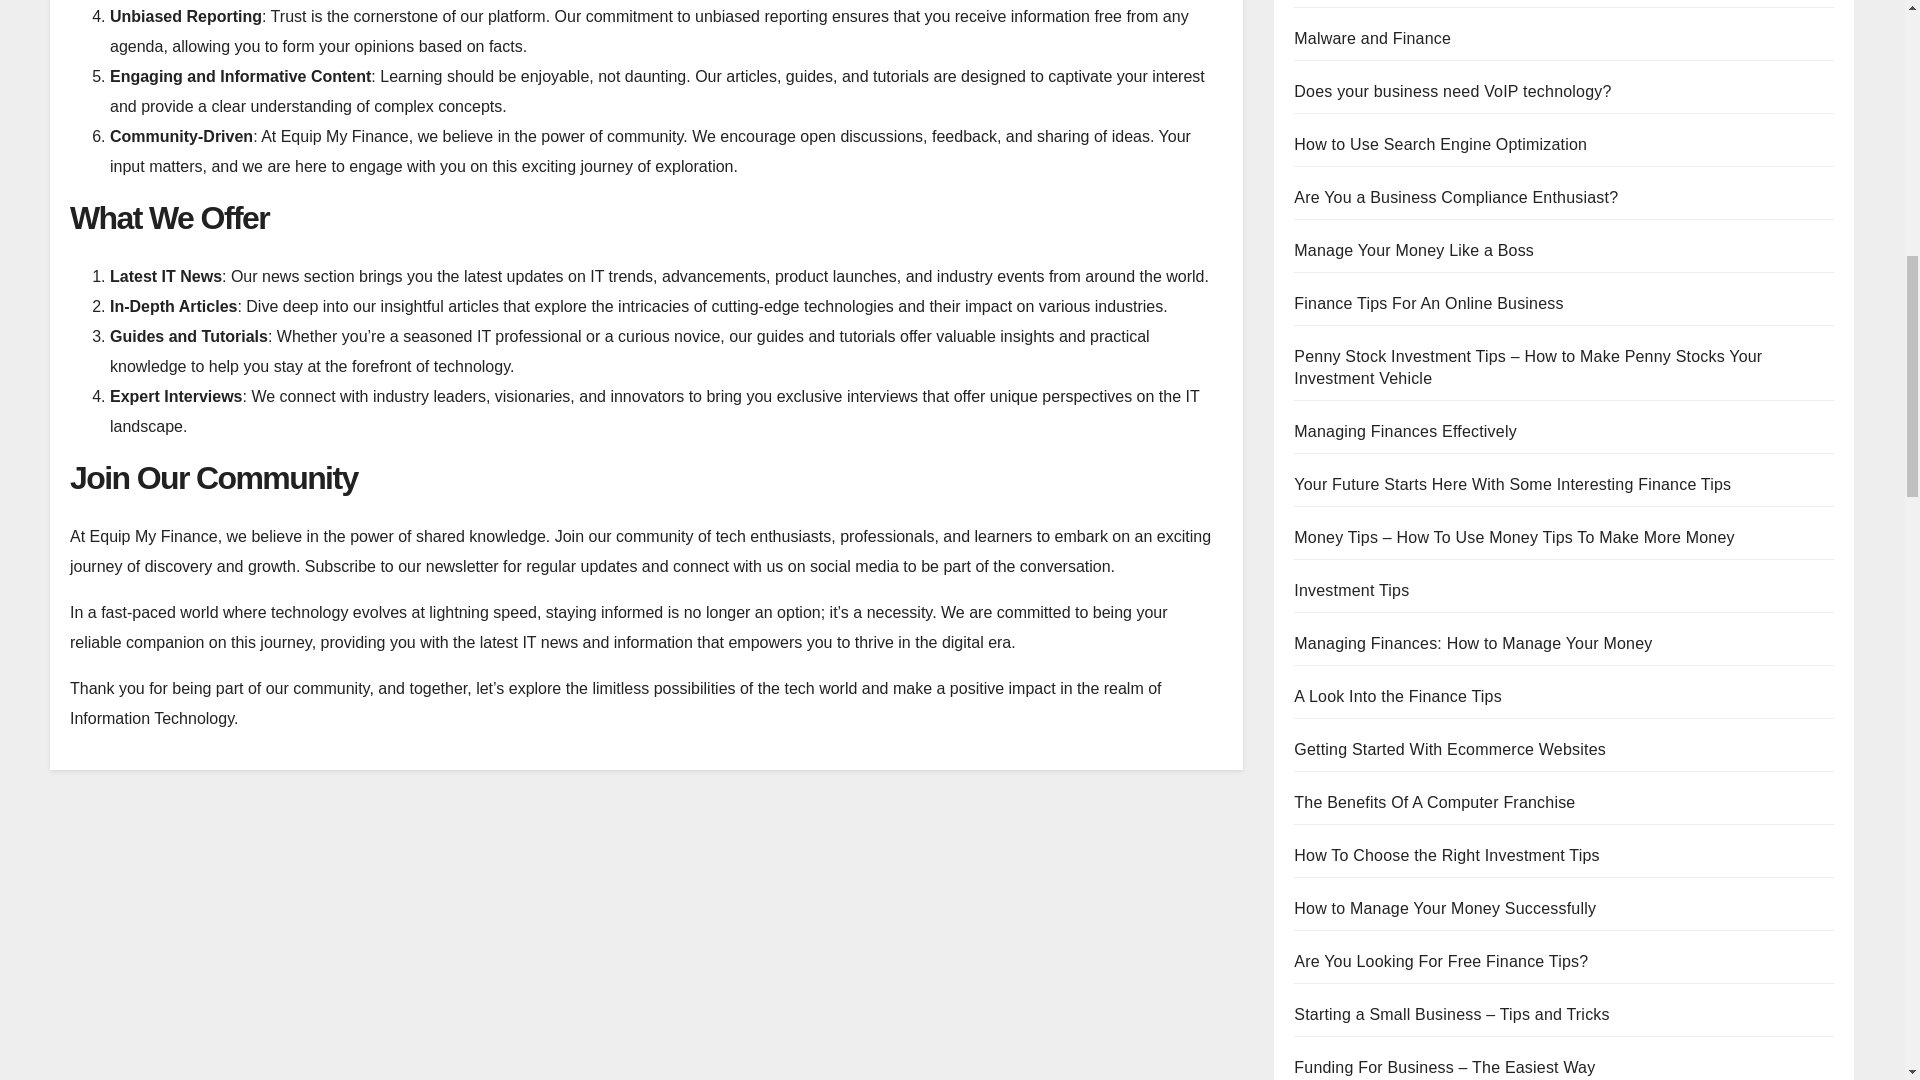 Image resolution: width=1920 pixels, height=1080 pixels. Describe the element at coordinates (1405, 431) in the screenshot. I see `Managing Finances Effectively` at that location.